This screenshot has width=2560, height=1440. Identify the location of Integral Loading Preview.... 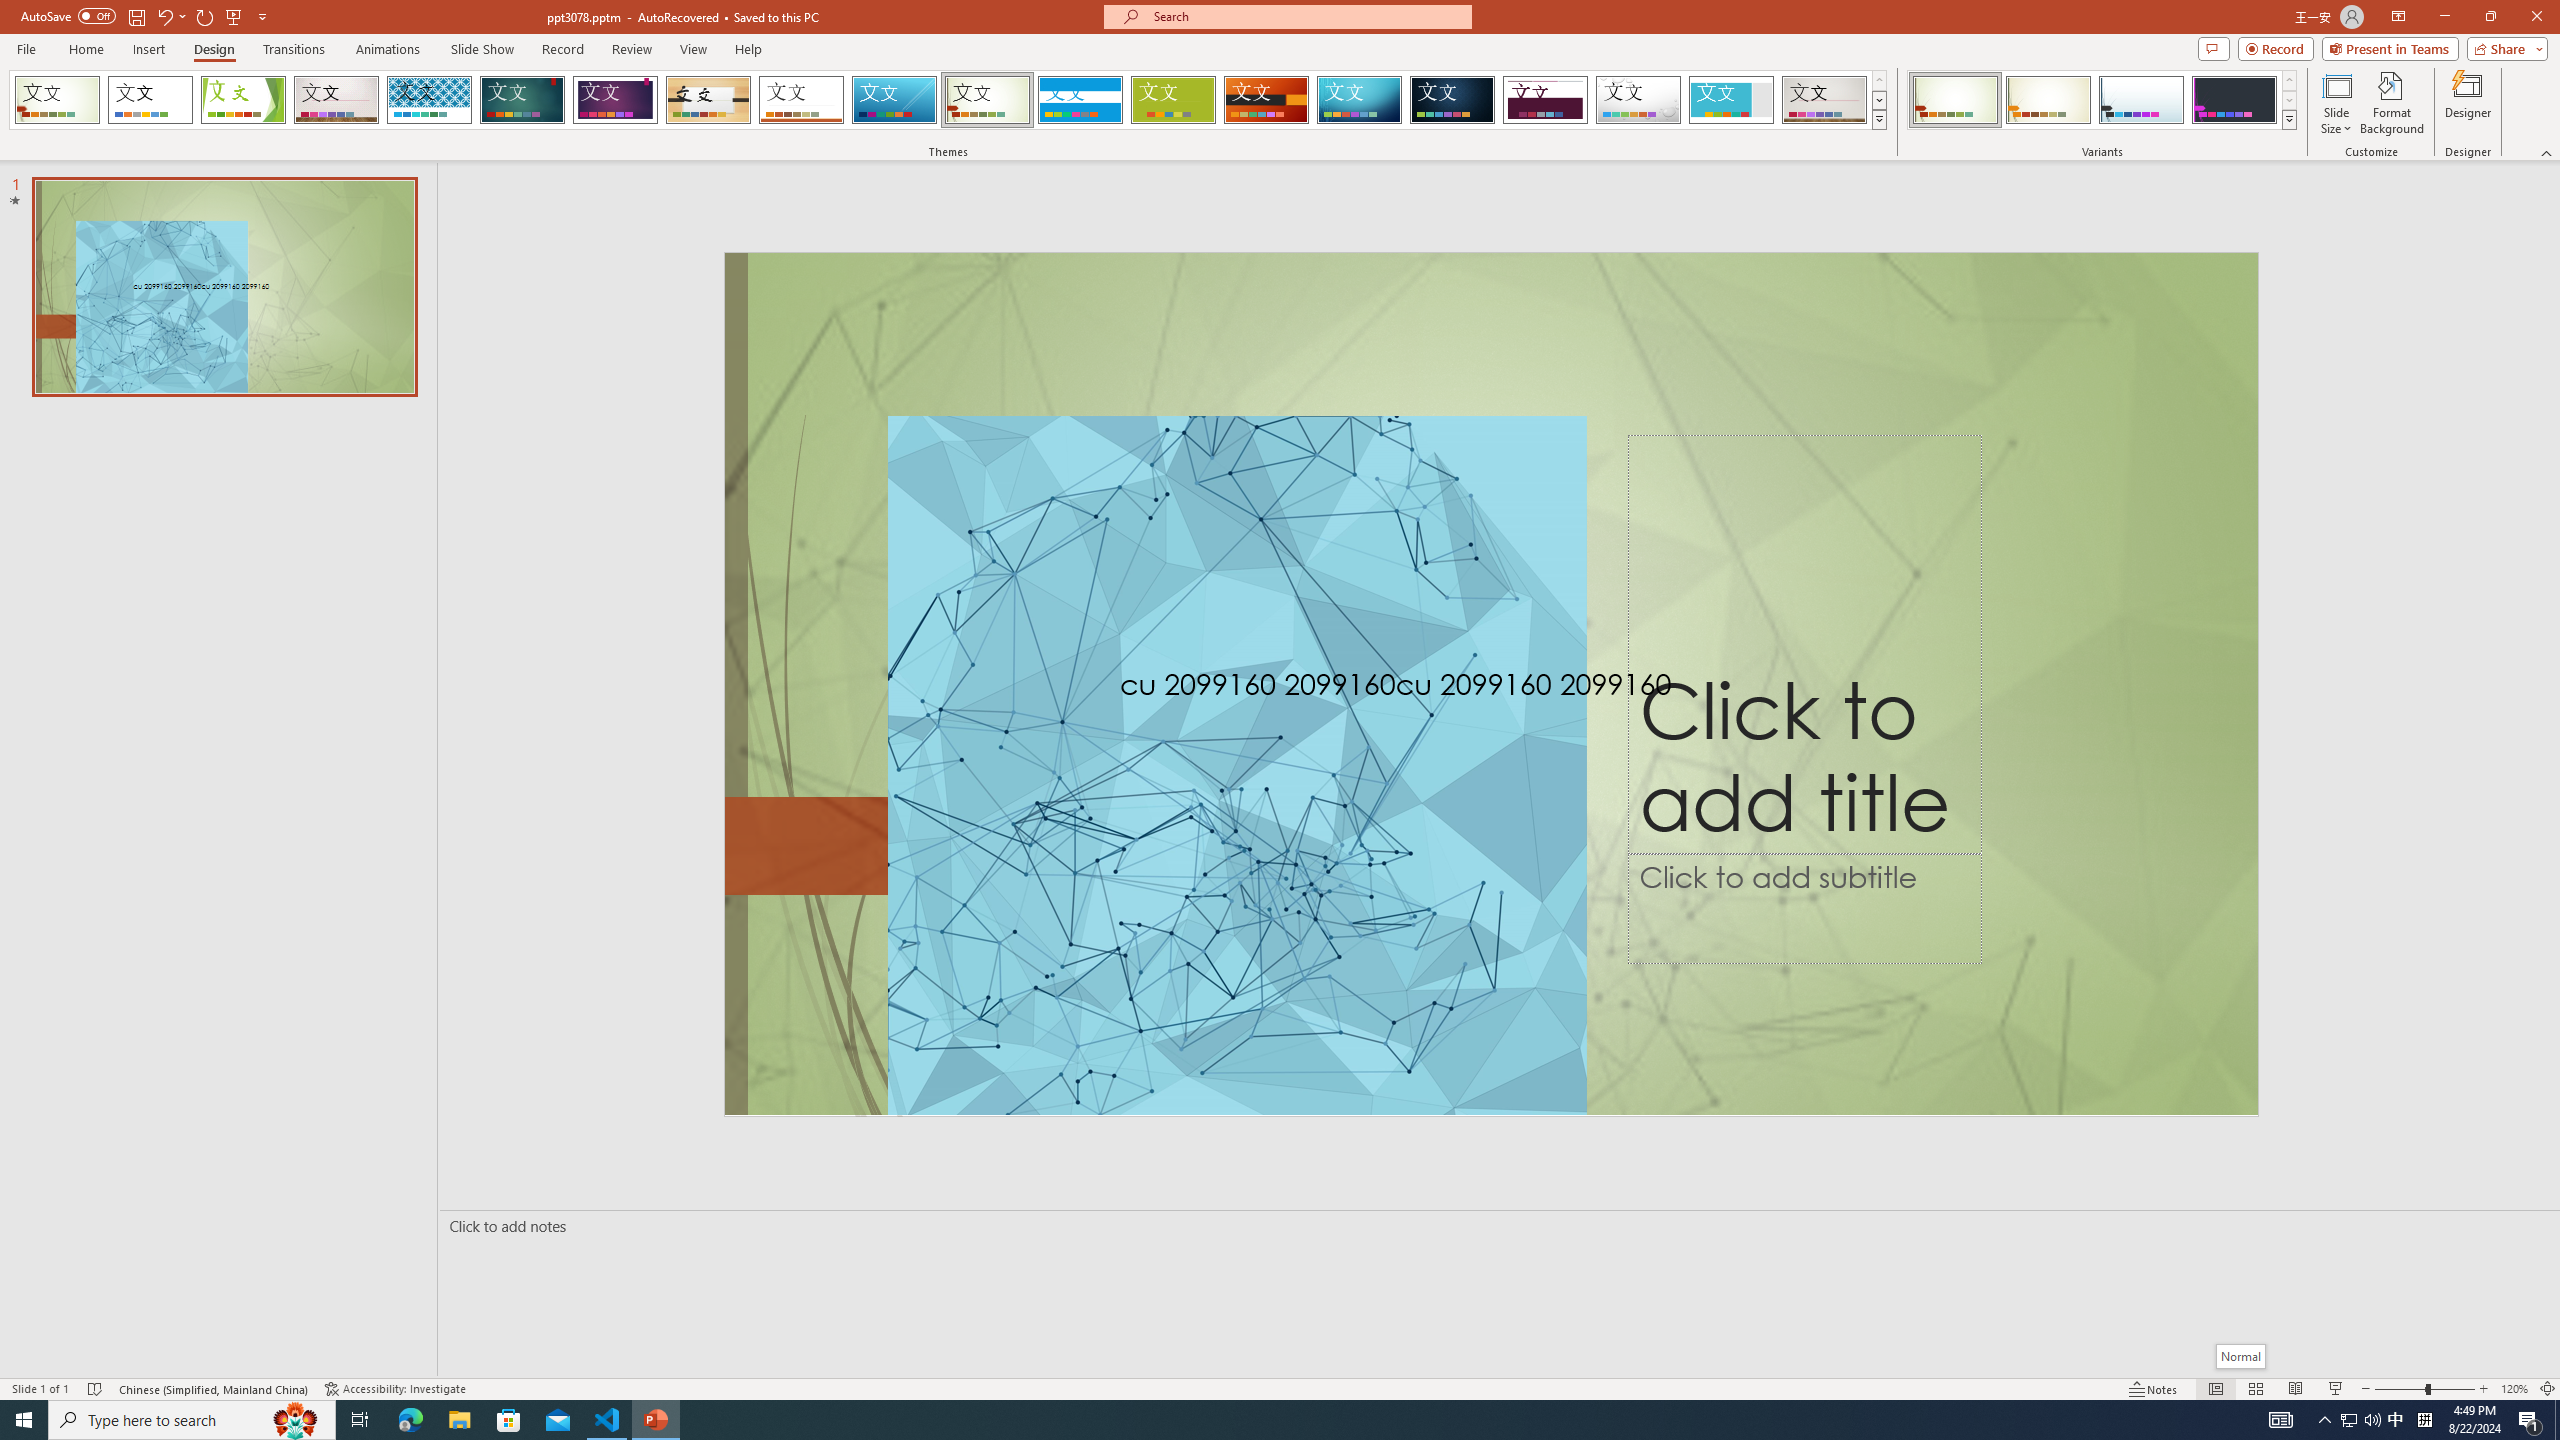
(430, 100).